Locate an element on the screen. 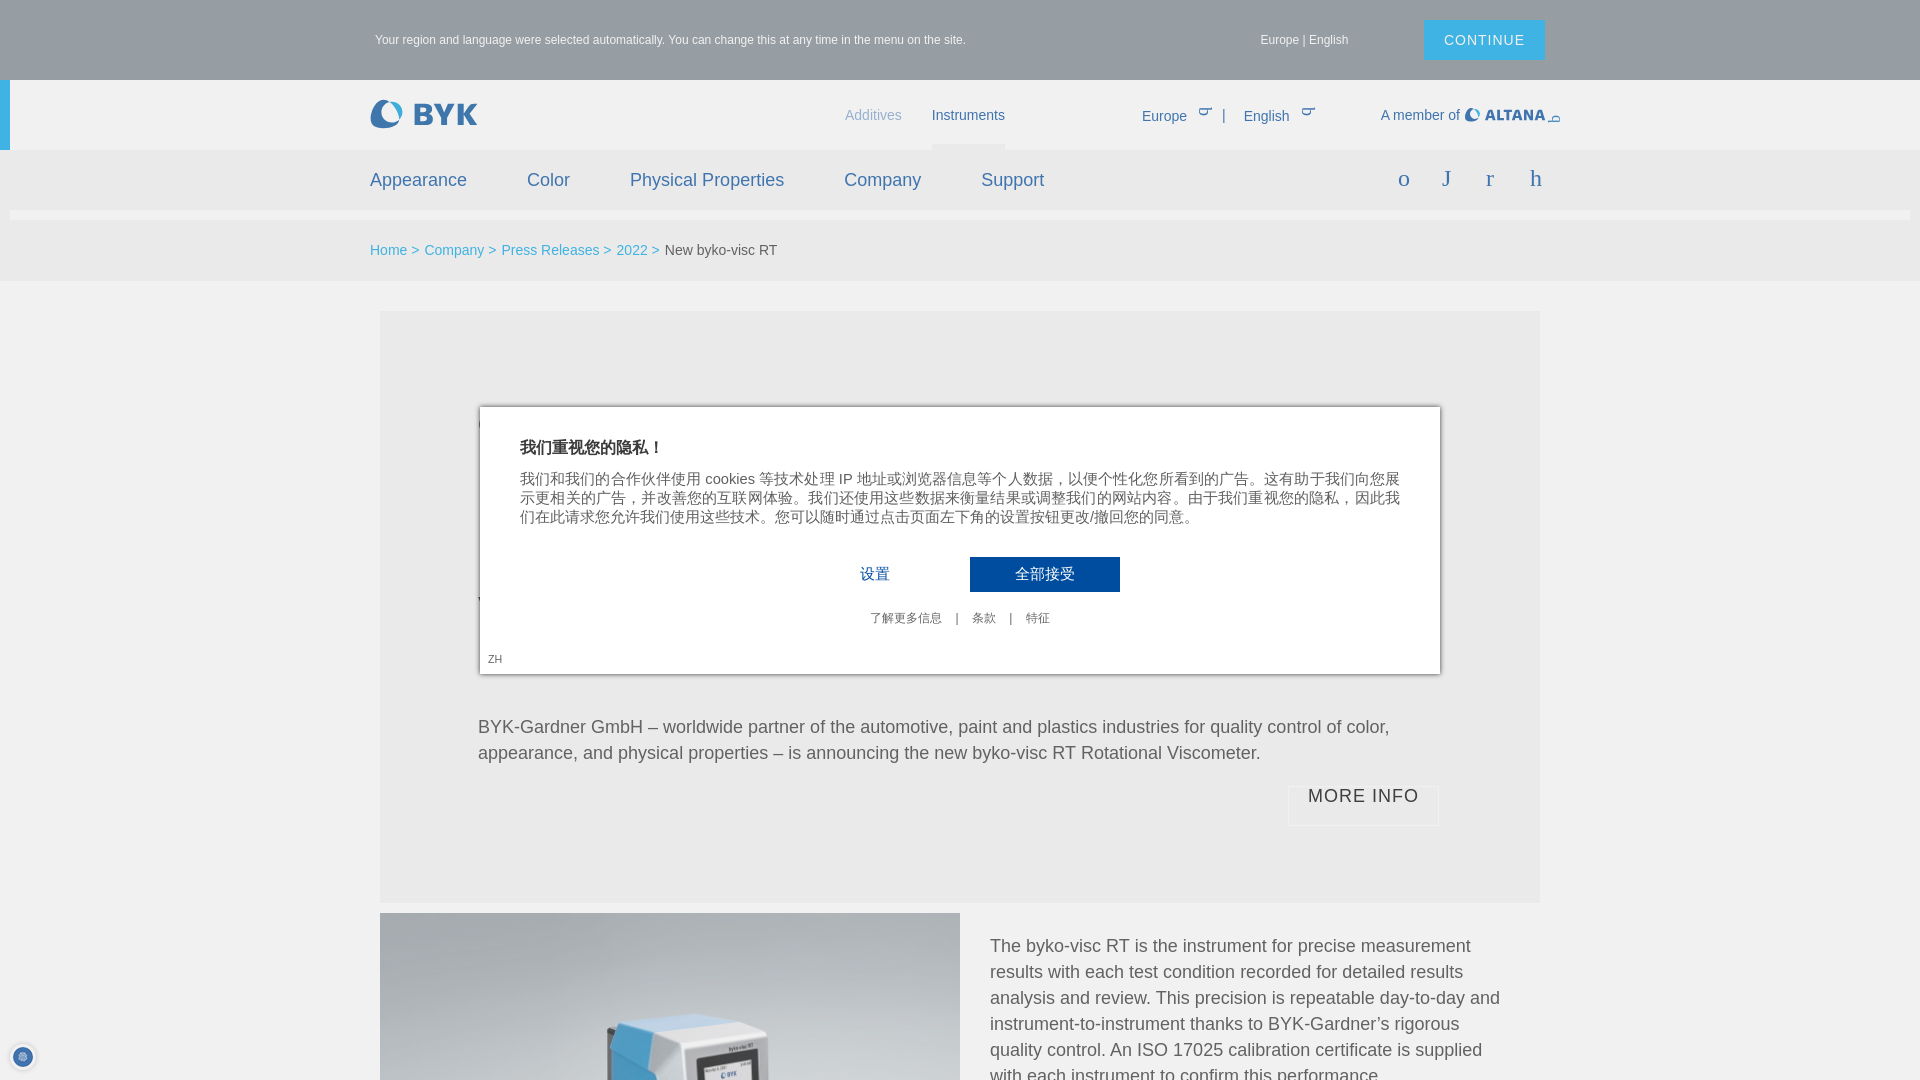 The image size is (1920, 1080). Language: zh is located at coordinates (494, 658).